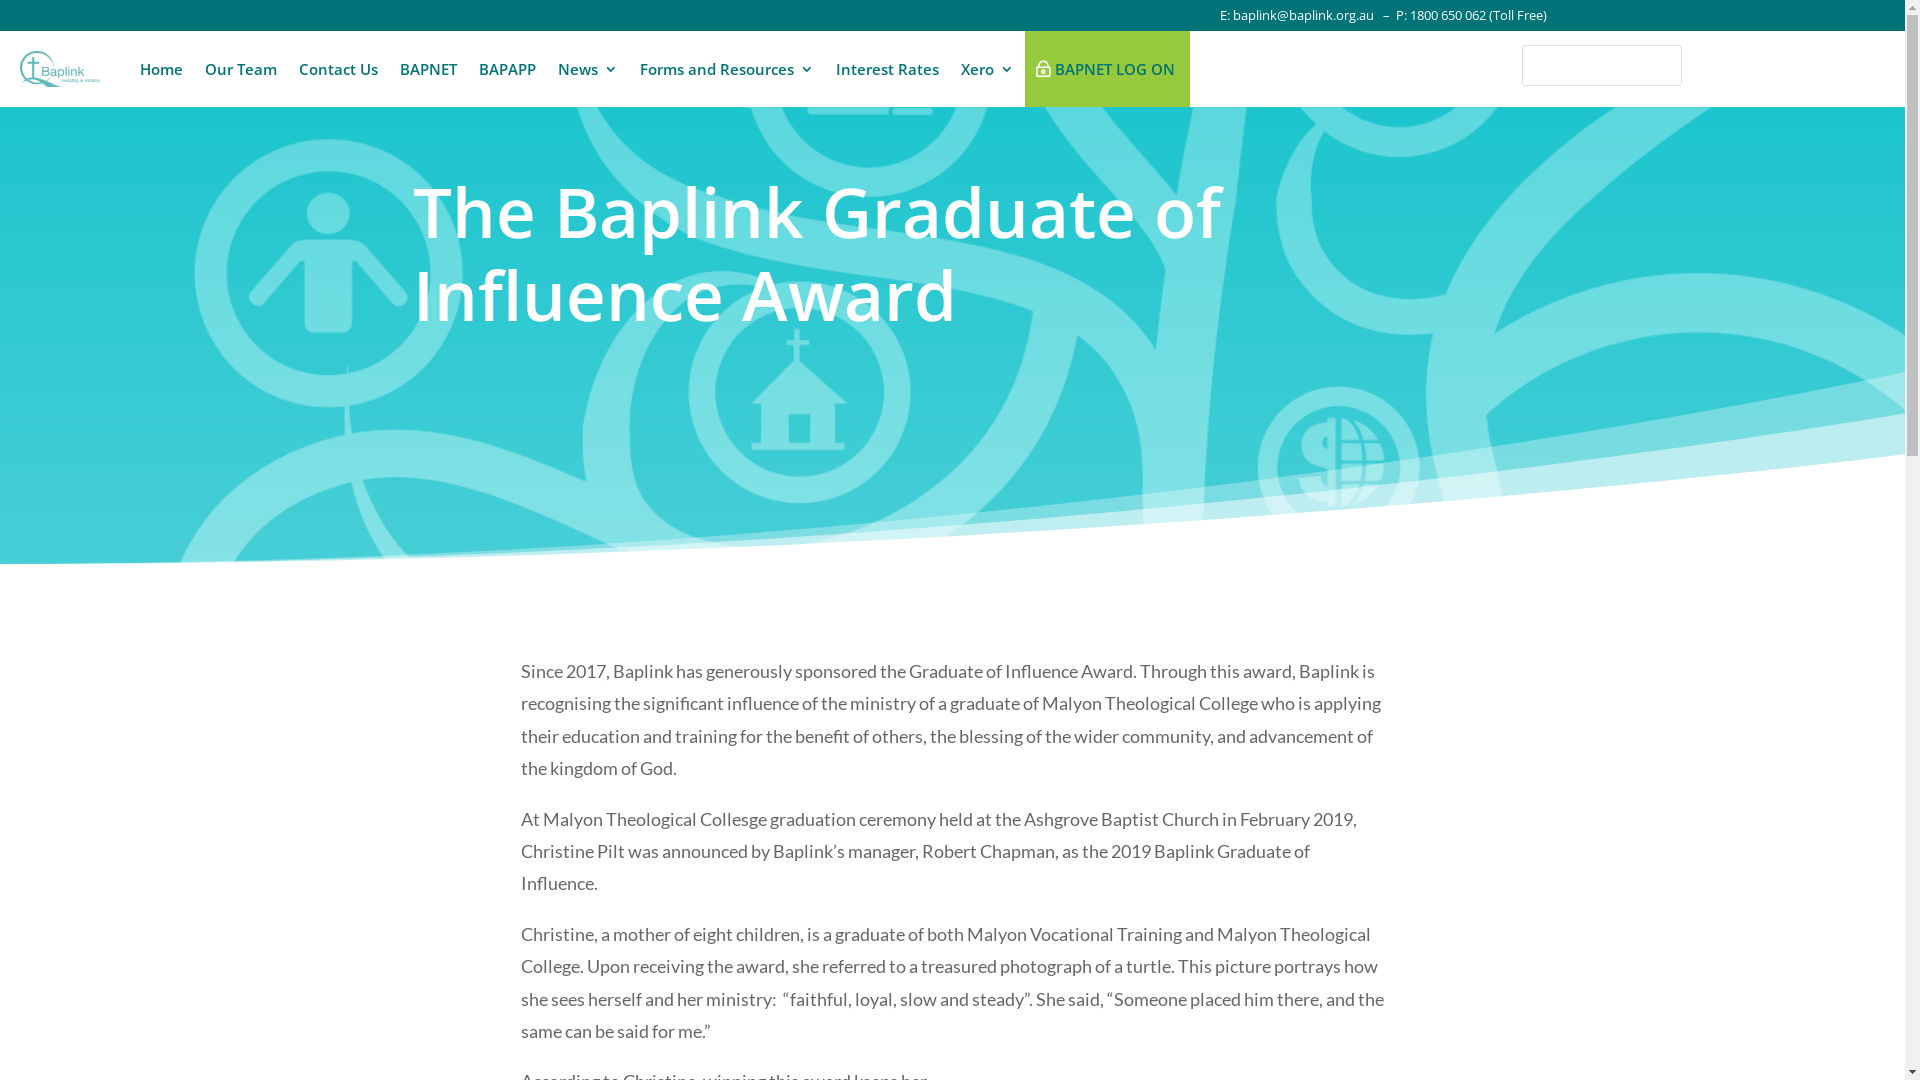 This screenshot has width=1920, height=1080. I want to click on BAPNET LOG ON, so click(1108, 69).